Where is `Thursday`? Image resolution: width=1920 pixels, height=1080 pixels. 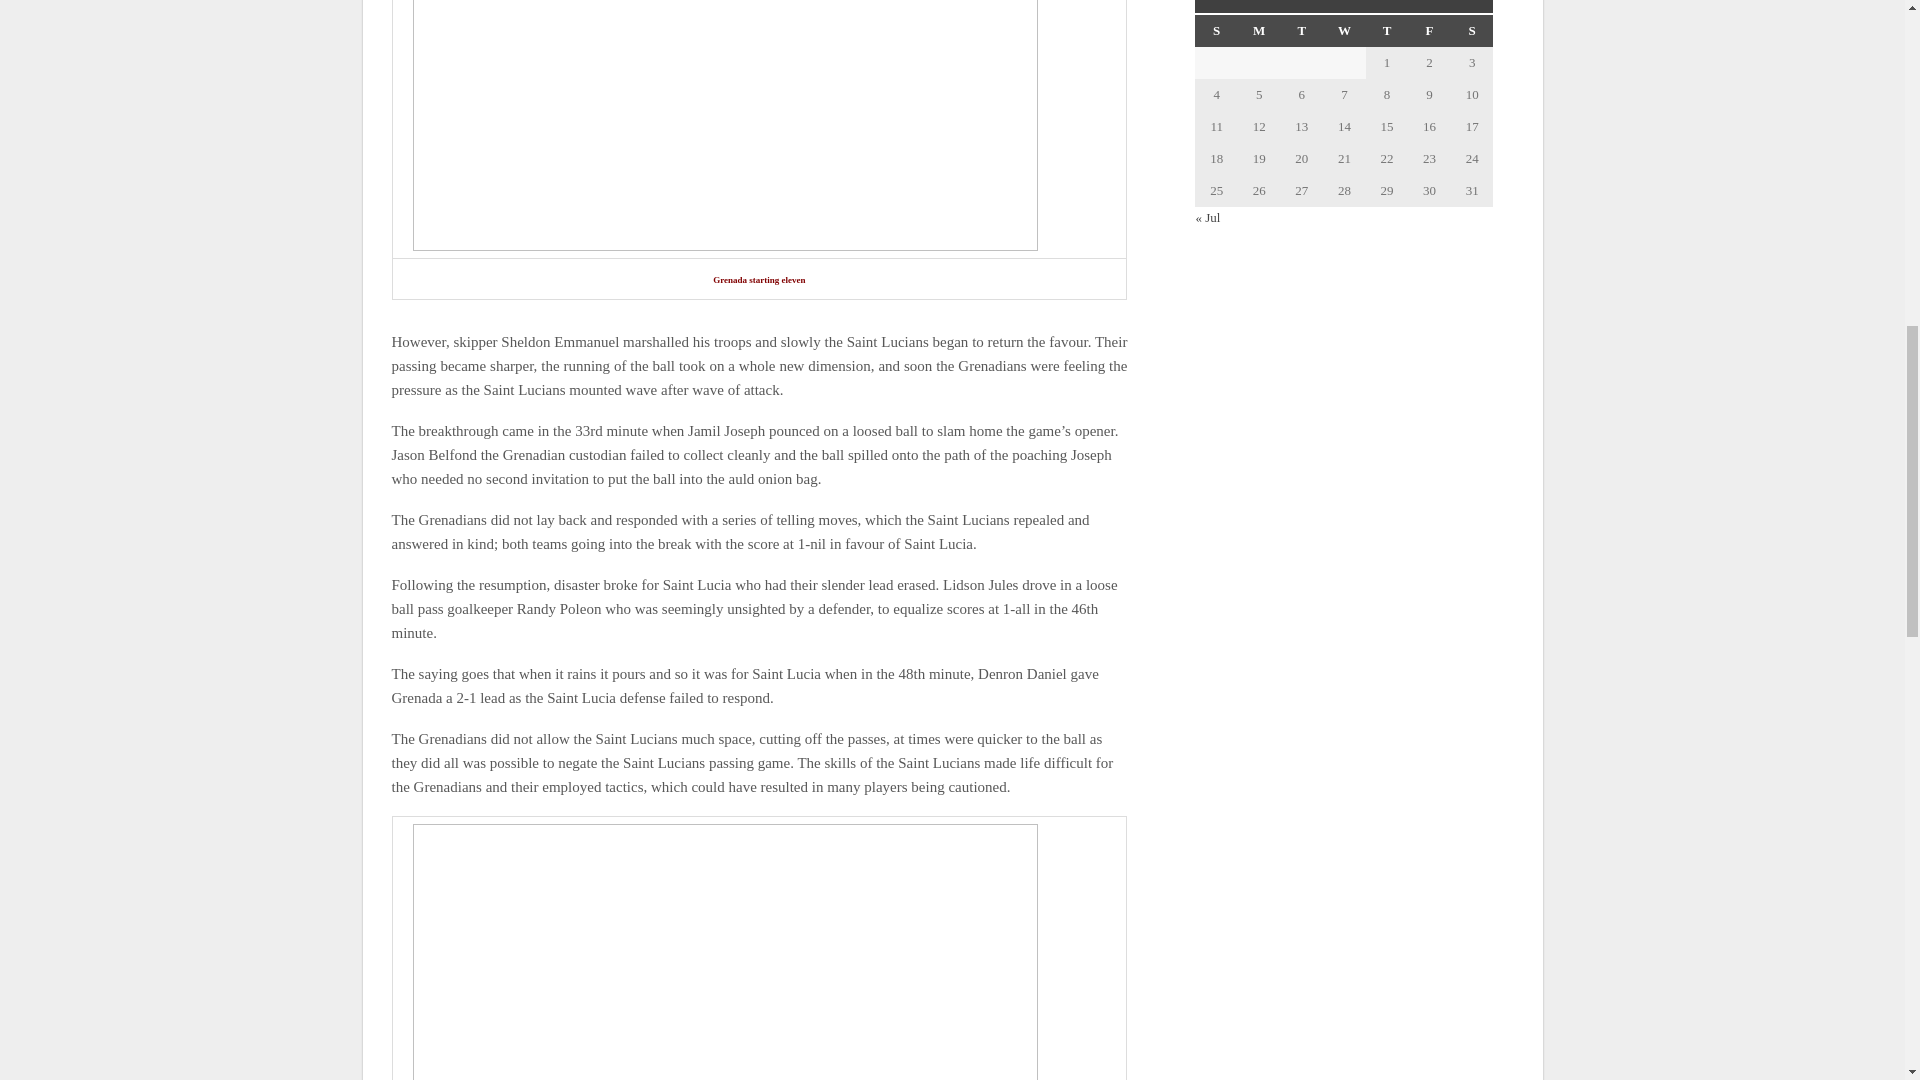
Thursday is located at coordinates (1387, 31).